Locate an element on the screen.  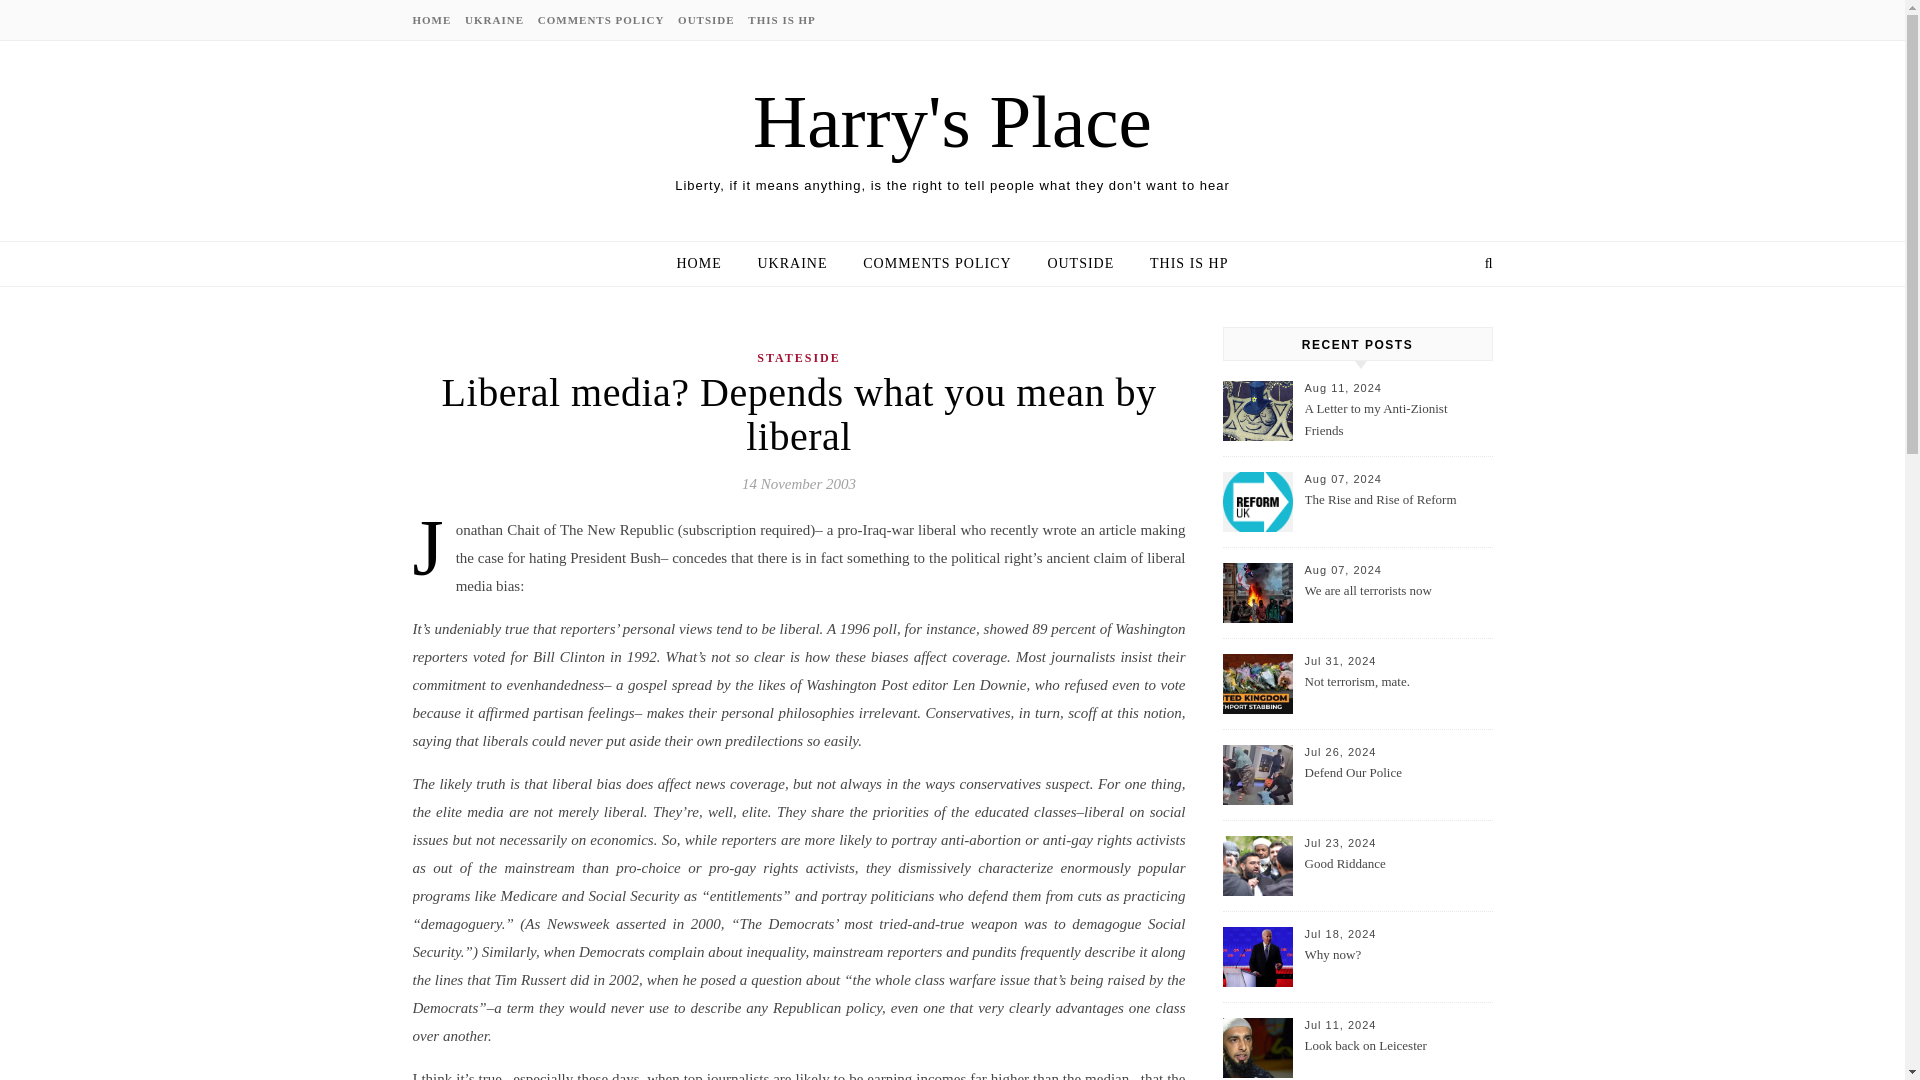
COMMENTS POLICY is located at coordinates (602, 20).